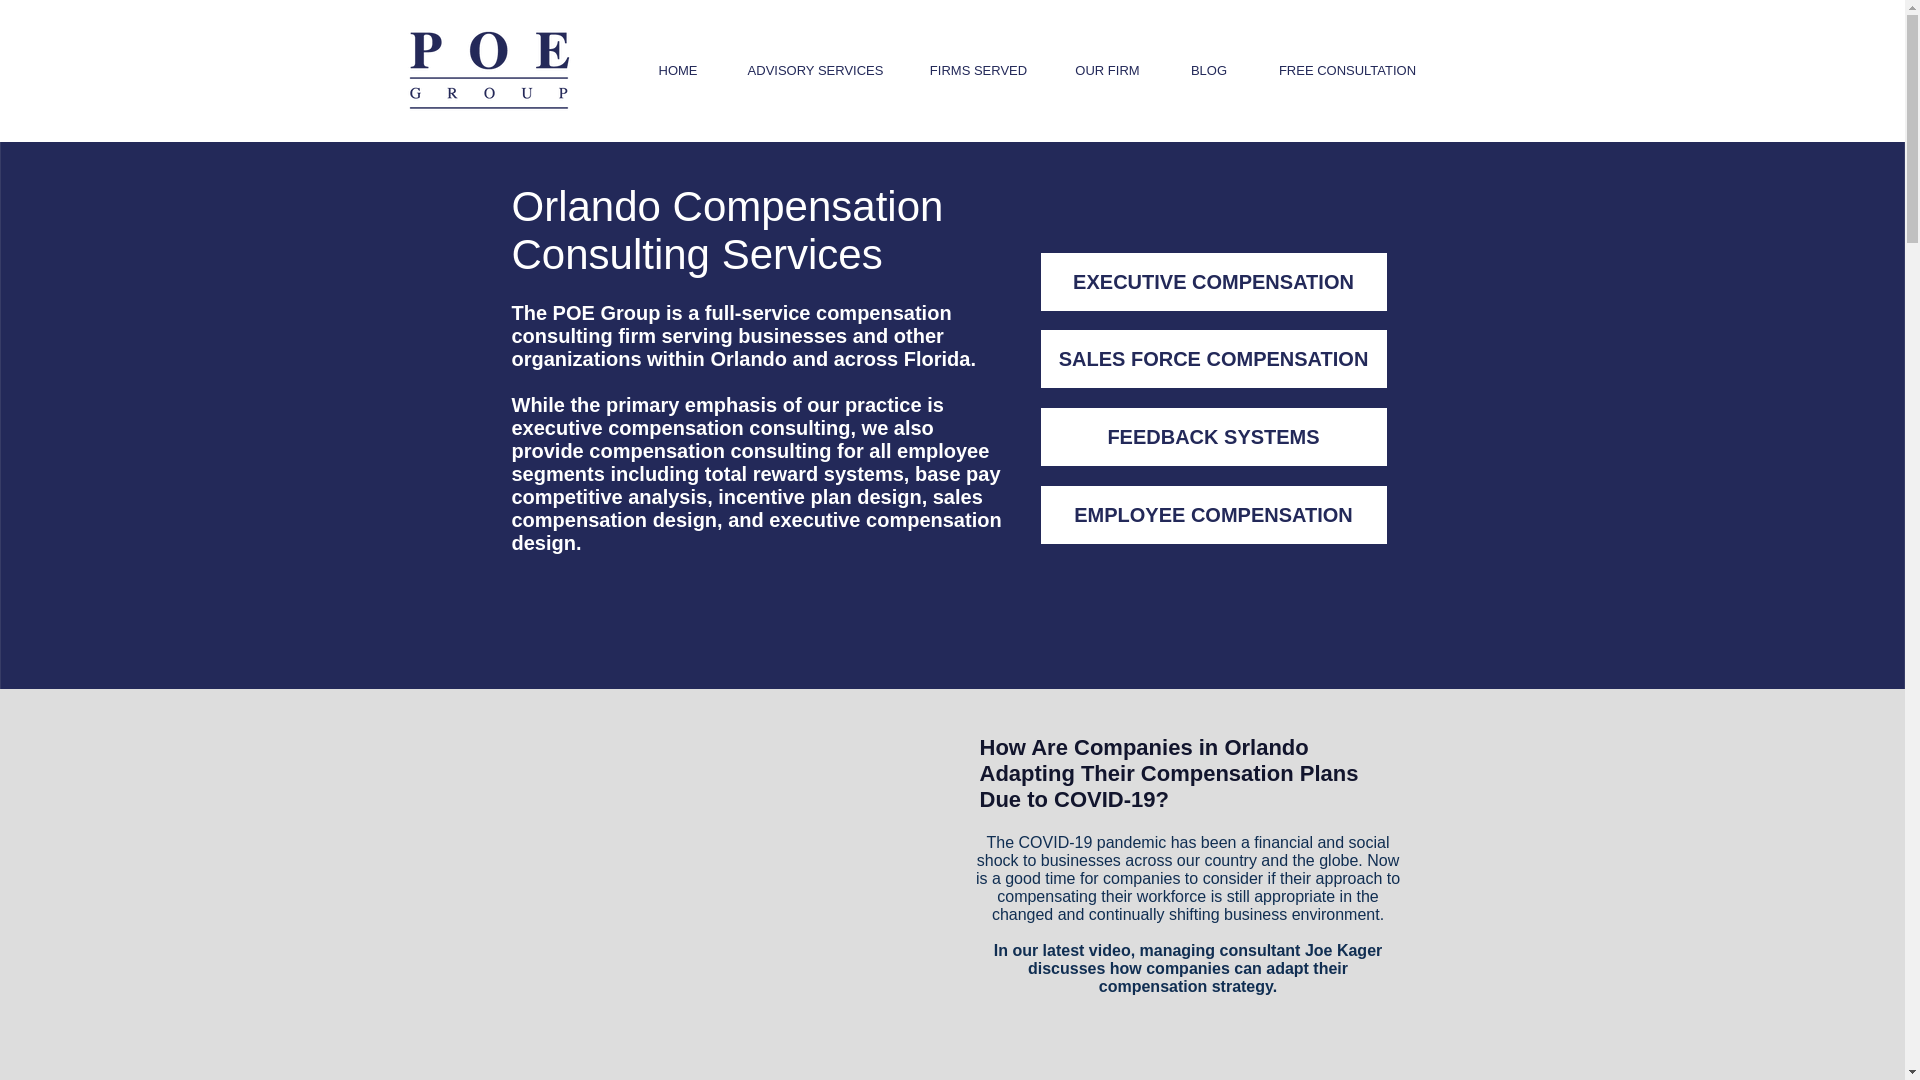  Describe the element at coordinates (1106, 71) in the screenshot. I see `OUR FIRM` at that location.